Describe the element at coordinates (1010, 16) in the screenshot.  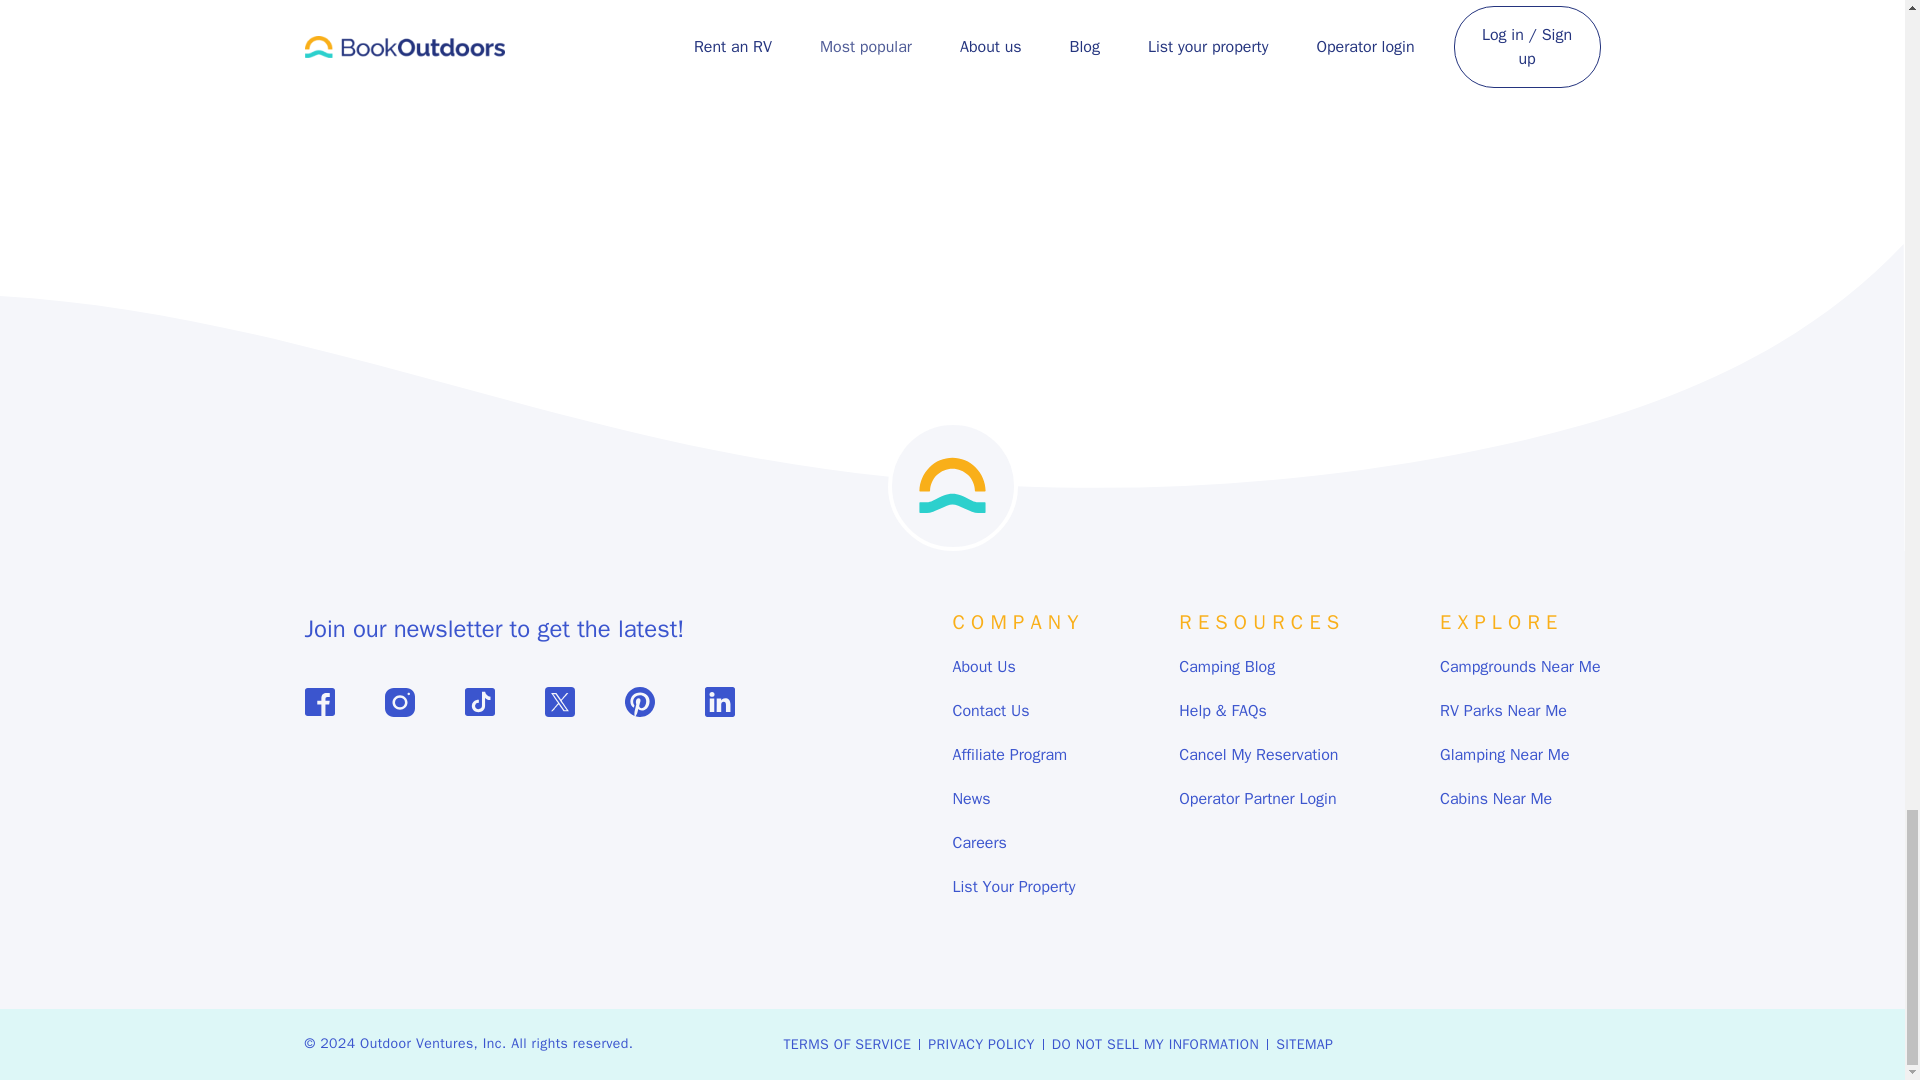
I see `RV parks` at that location.